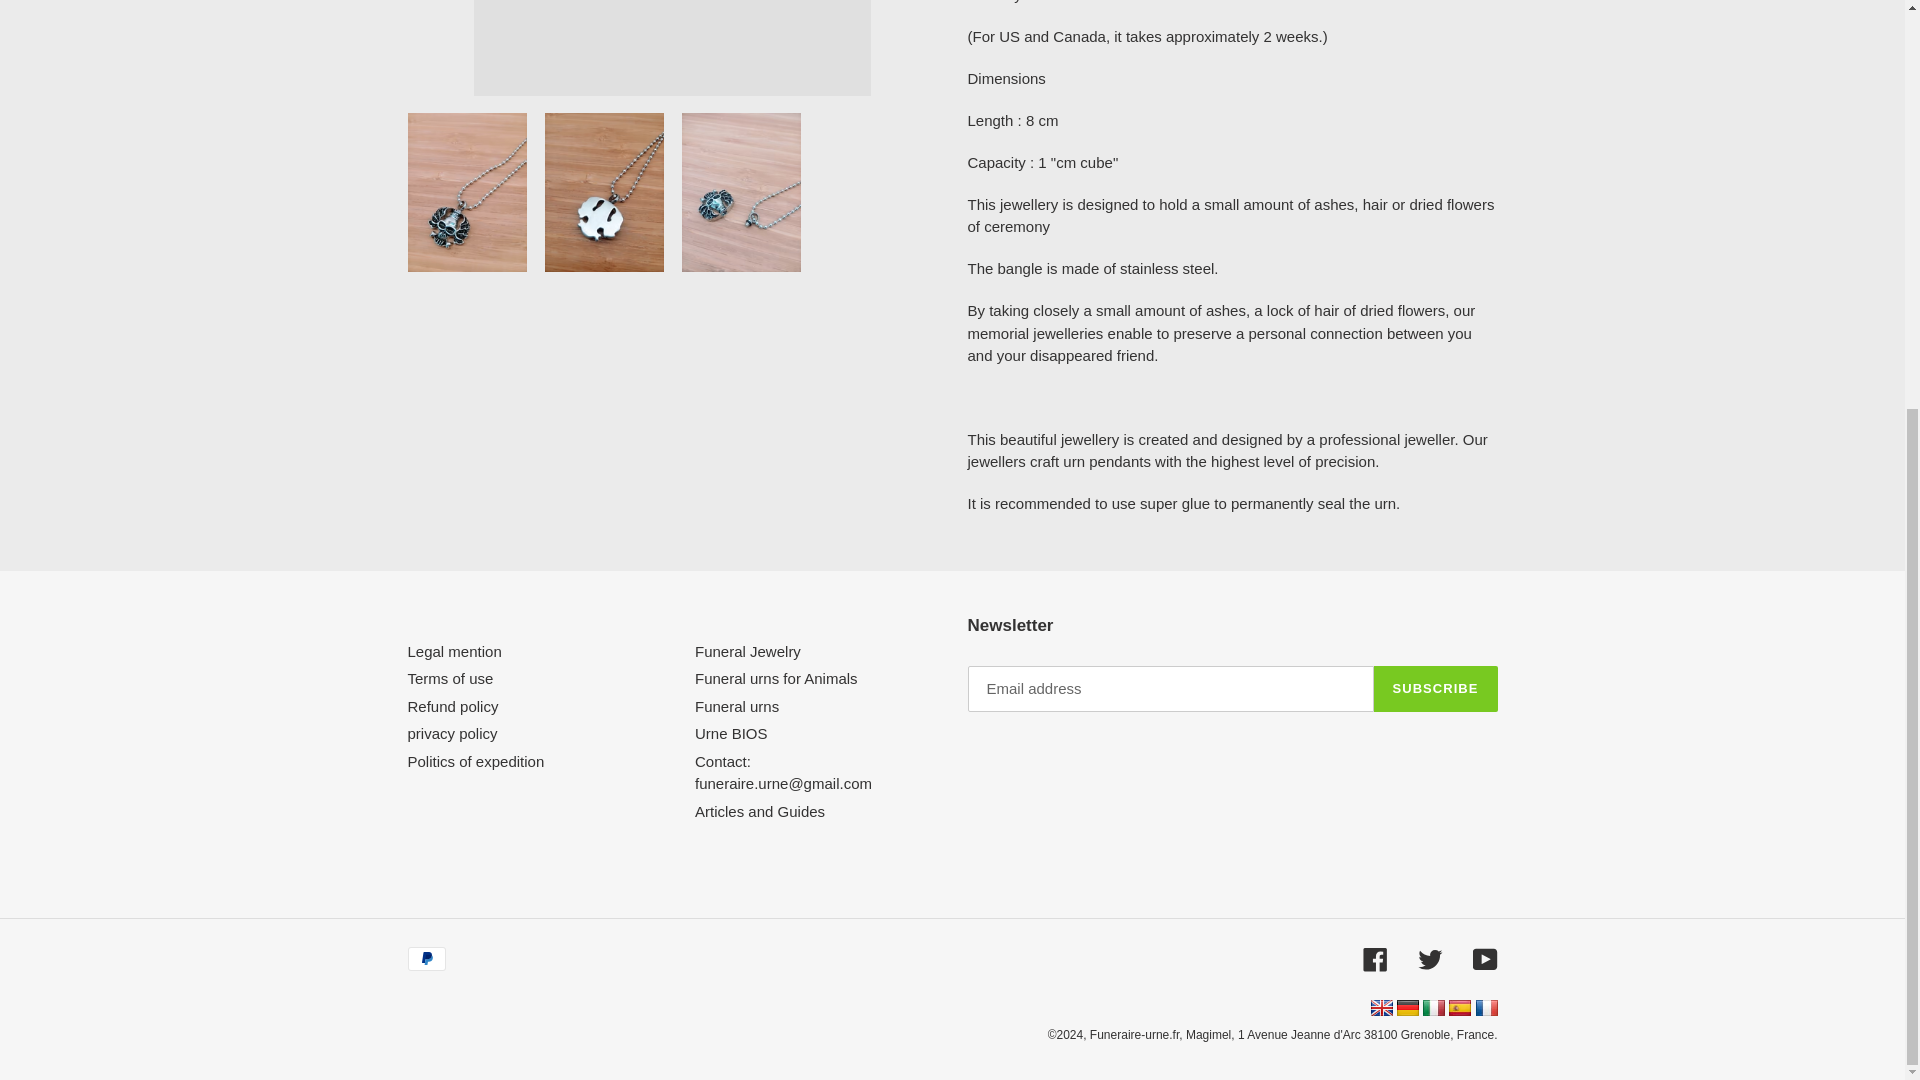 This screenshot has height=1080, width=1920. Describe the element at coordinates (1486, 1010) in the screenshot. I see `funeraire-urne.fr` at that location.